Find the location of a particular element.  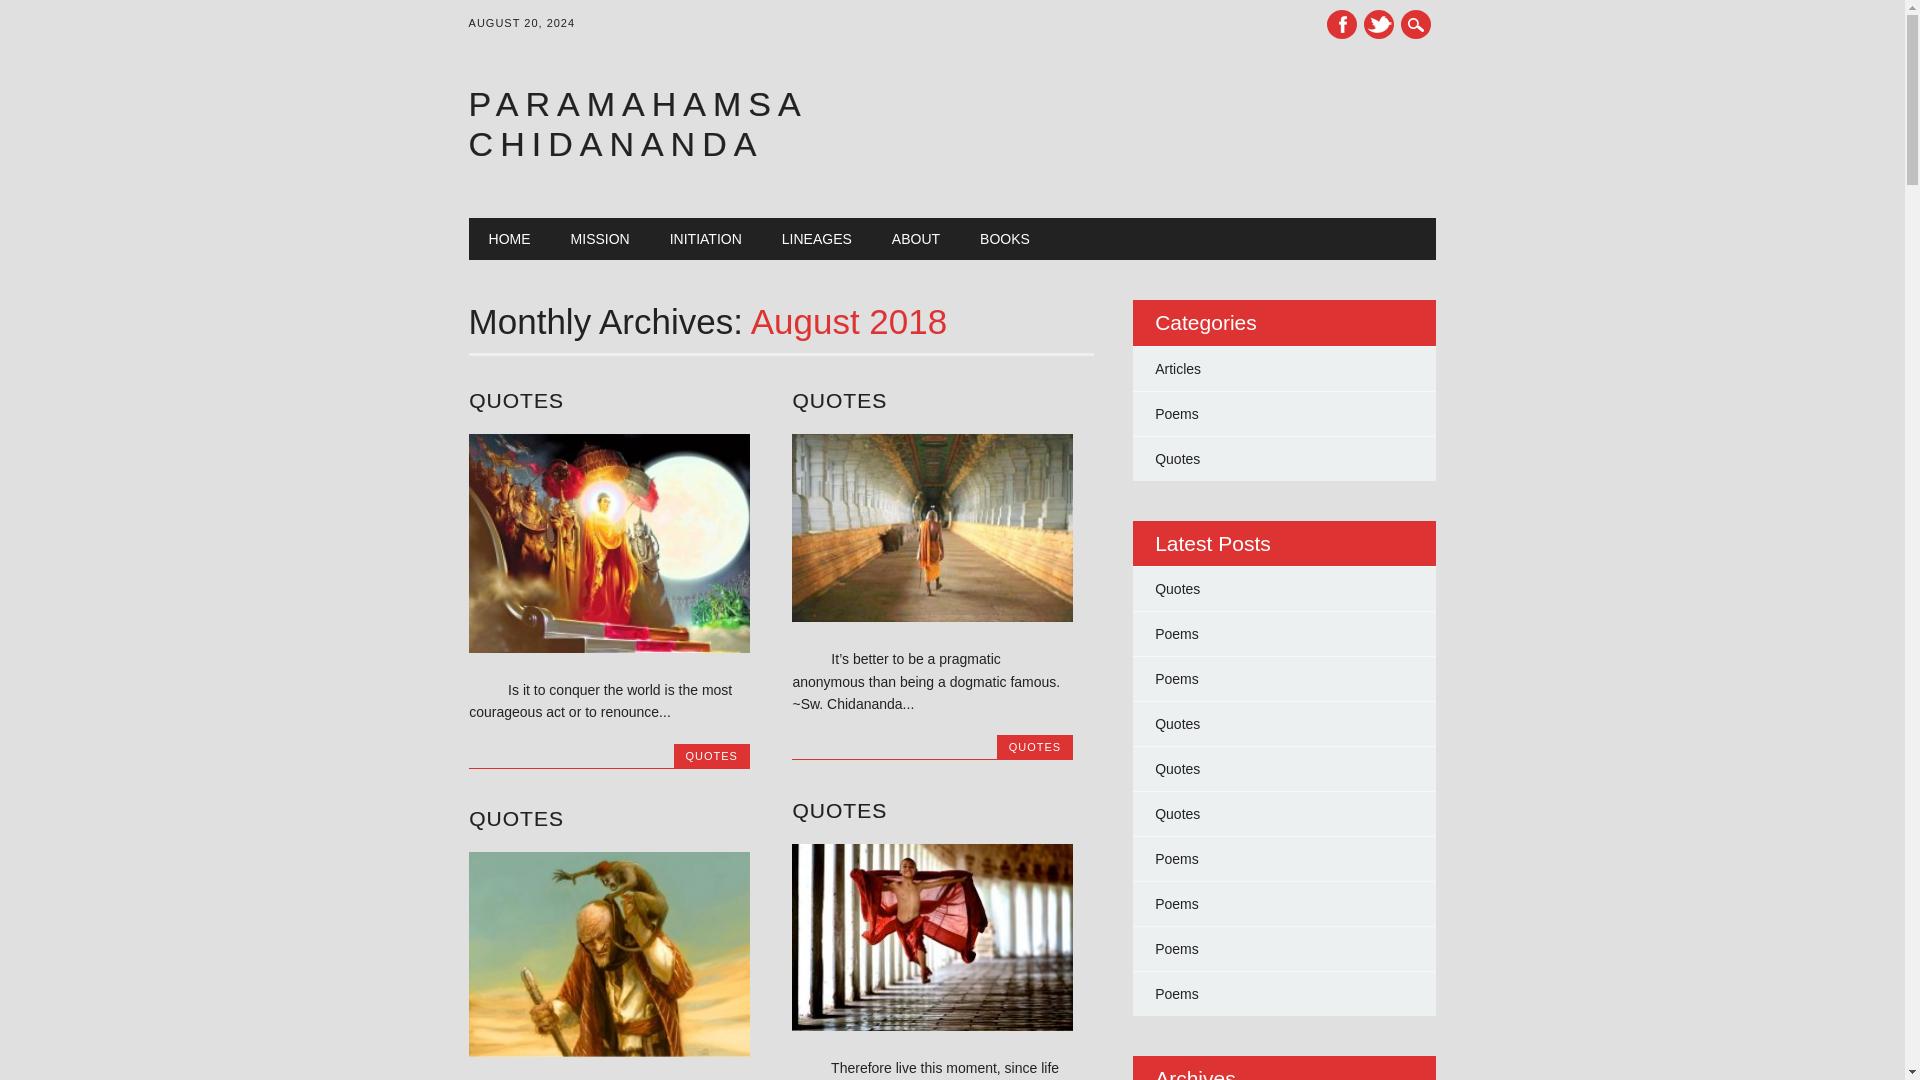

QUOTES is located at coordinates (839, 810).